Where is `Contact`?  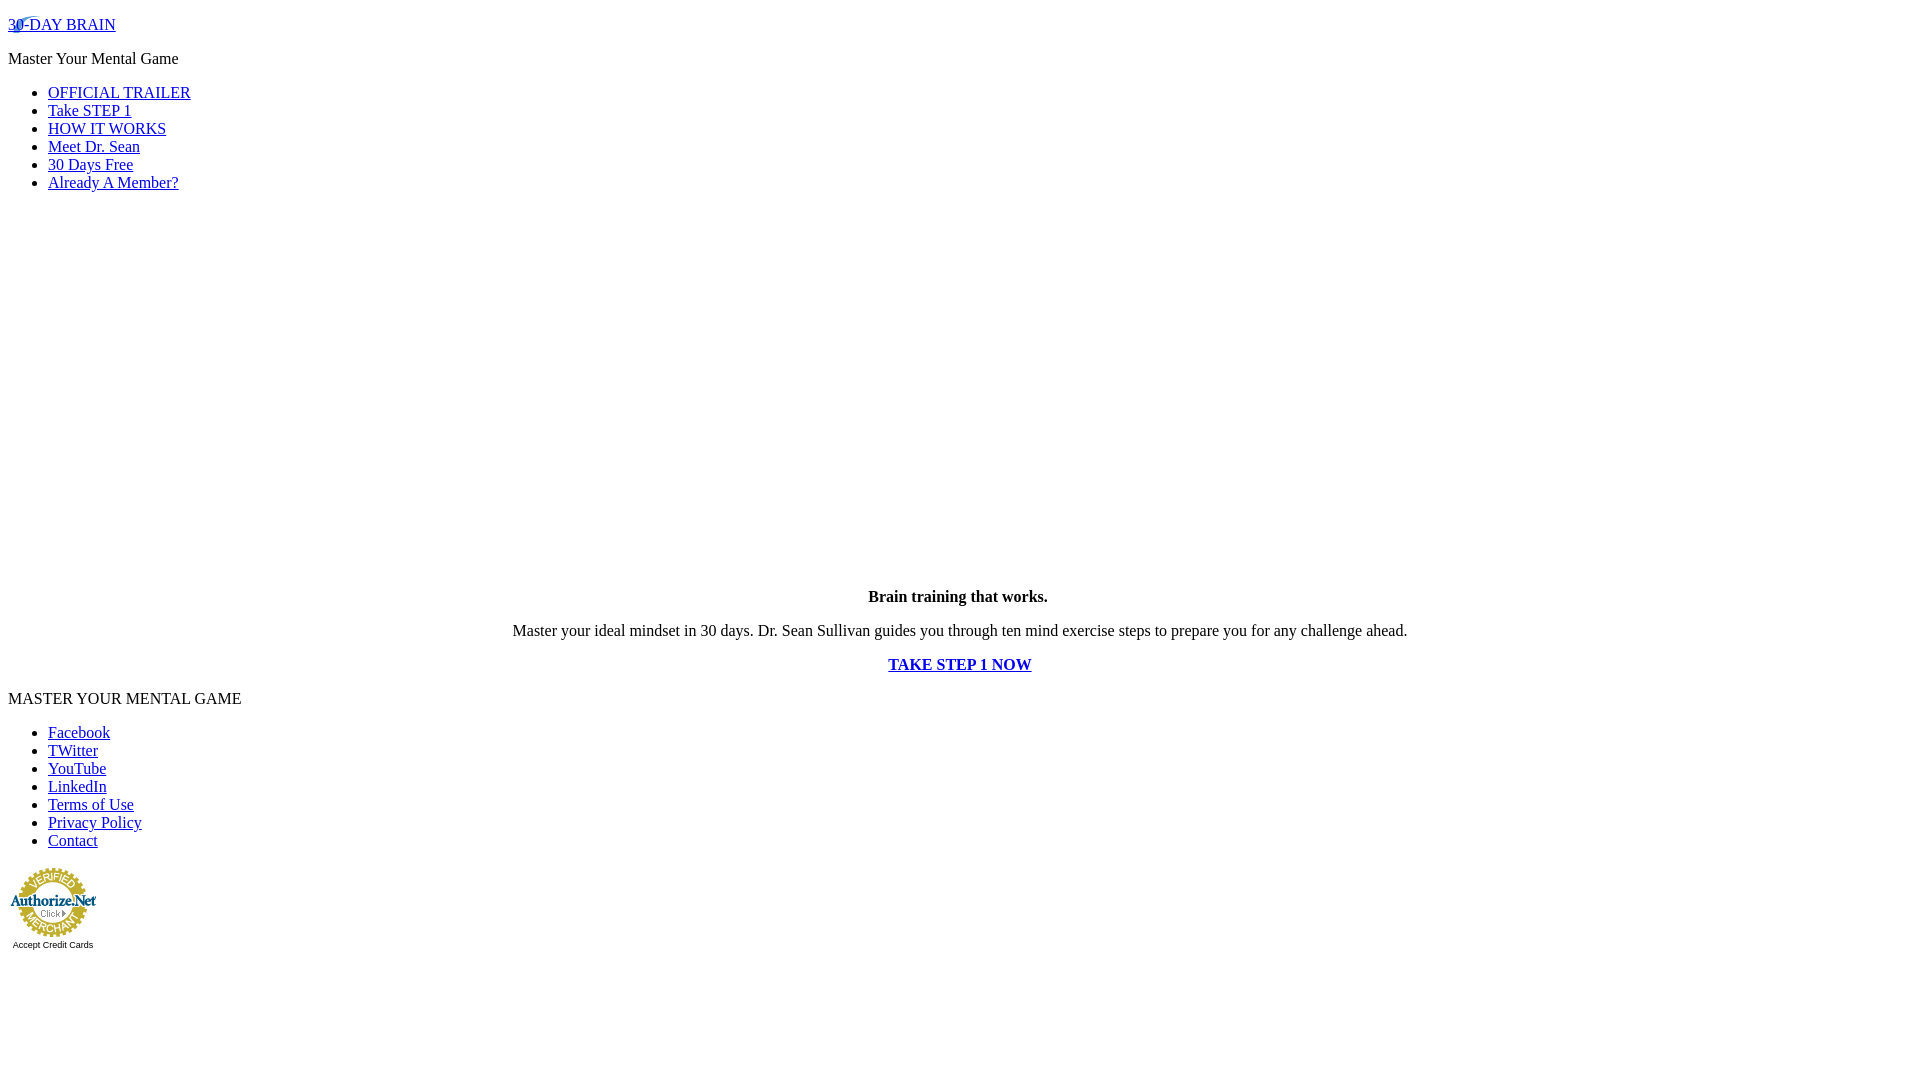 Contact is located at coordinates (73, 840).